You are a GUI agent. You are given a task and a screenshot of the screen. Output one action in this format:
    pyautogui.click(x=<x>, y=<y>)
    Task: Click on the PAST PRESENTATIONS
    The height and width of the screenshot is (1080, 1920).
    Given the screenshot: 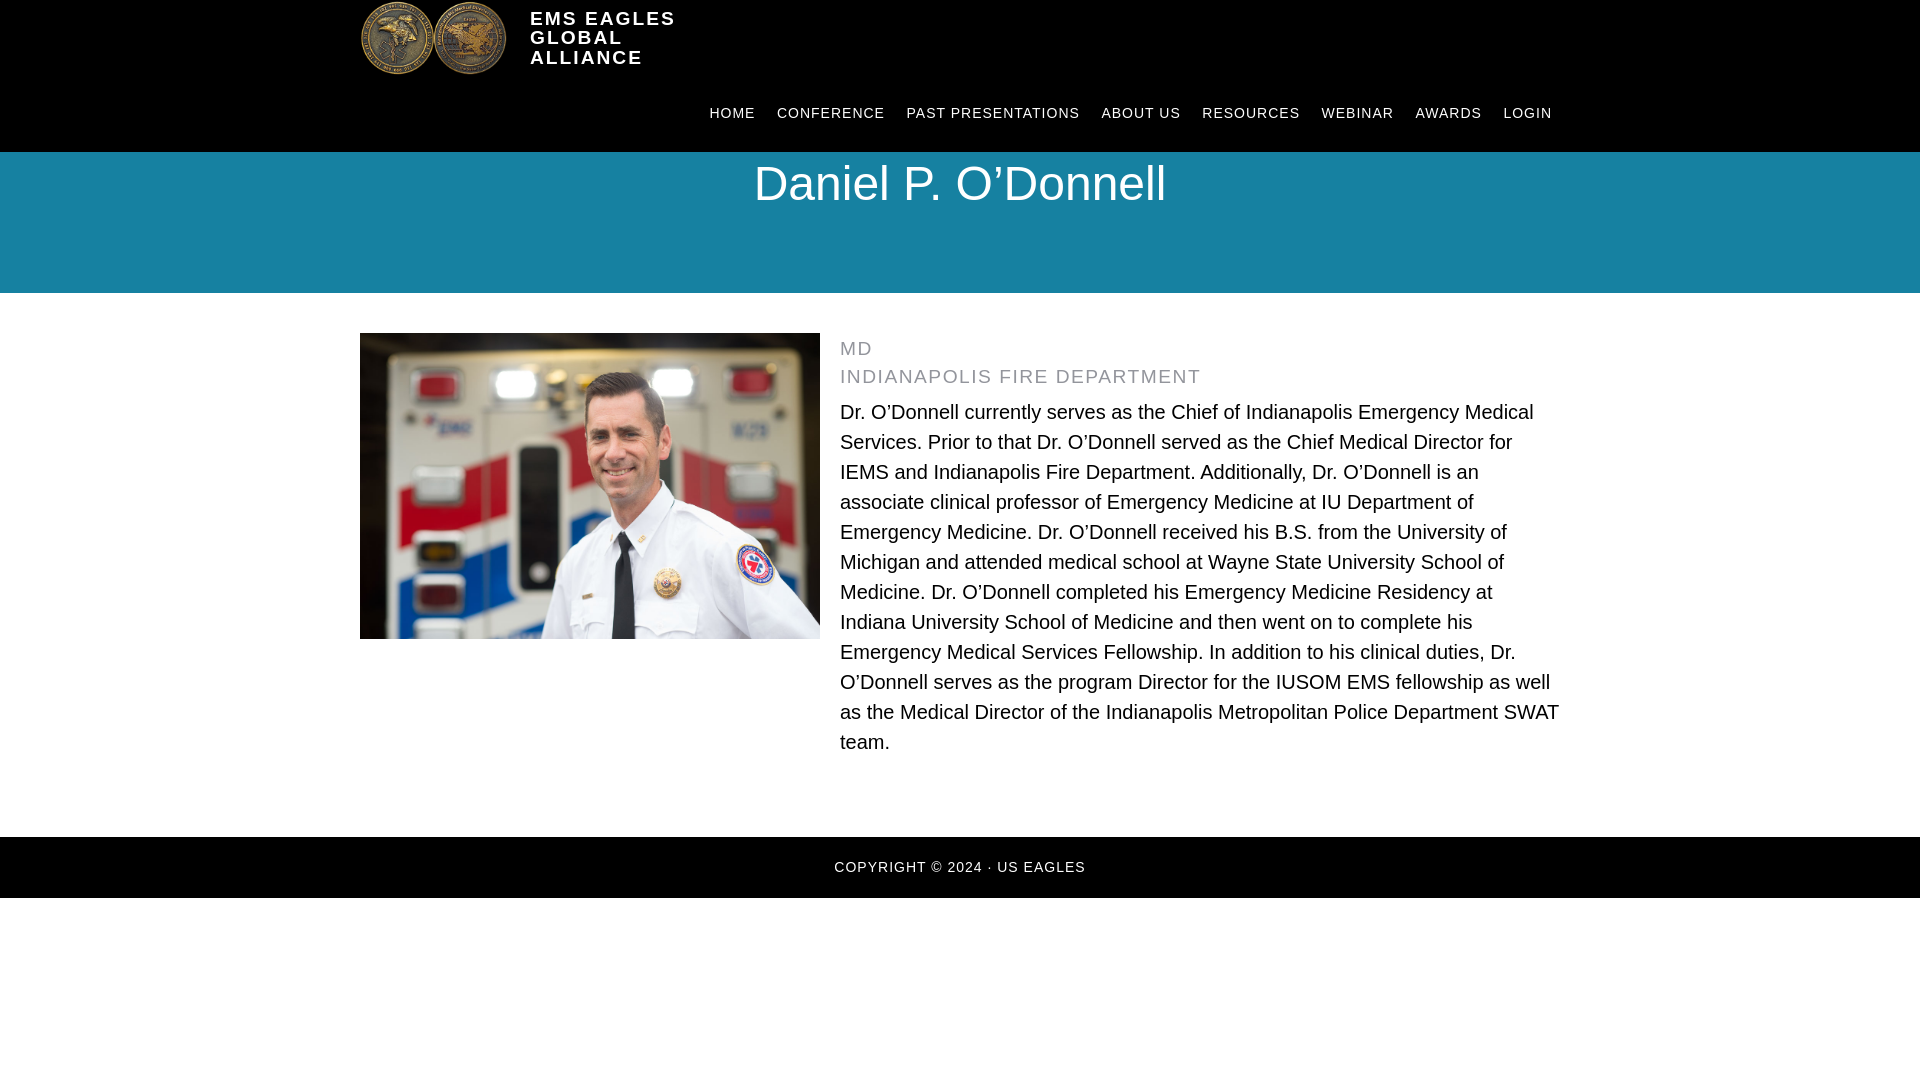 What is the action you would take?
    pyautogui.click(x=993, y=114)
    